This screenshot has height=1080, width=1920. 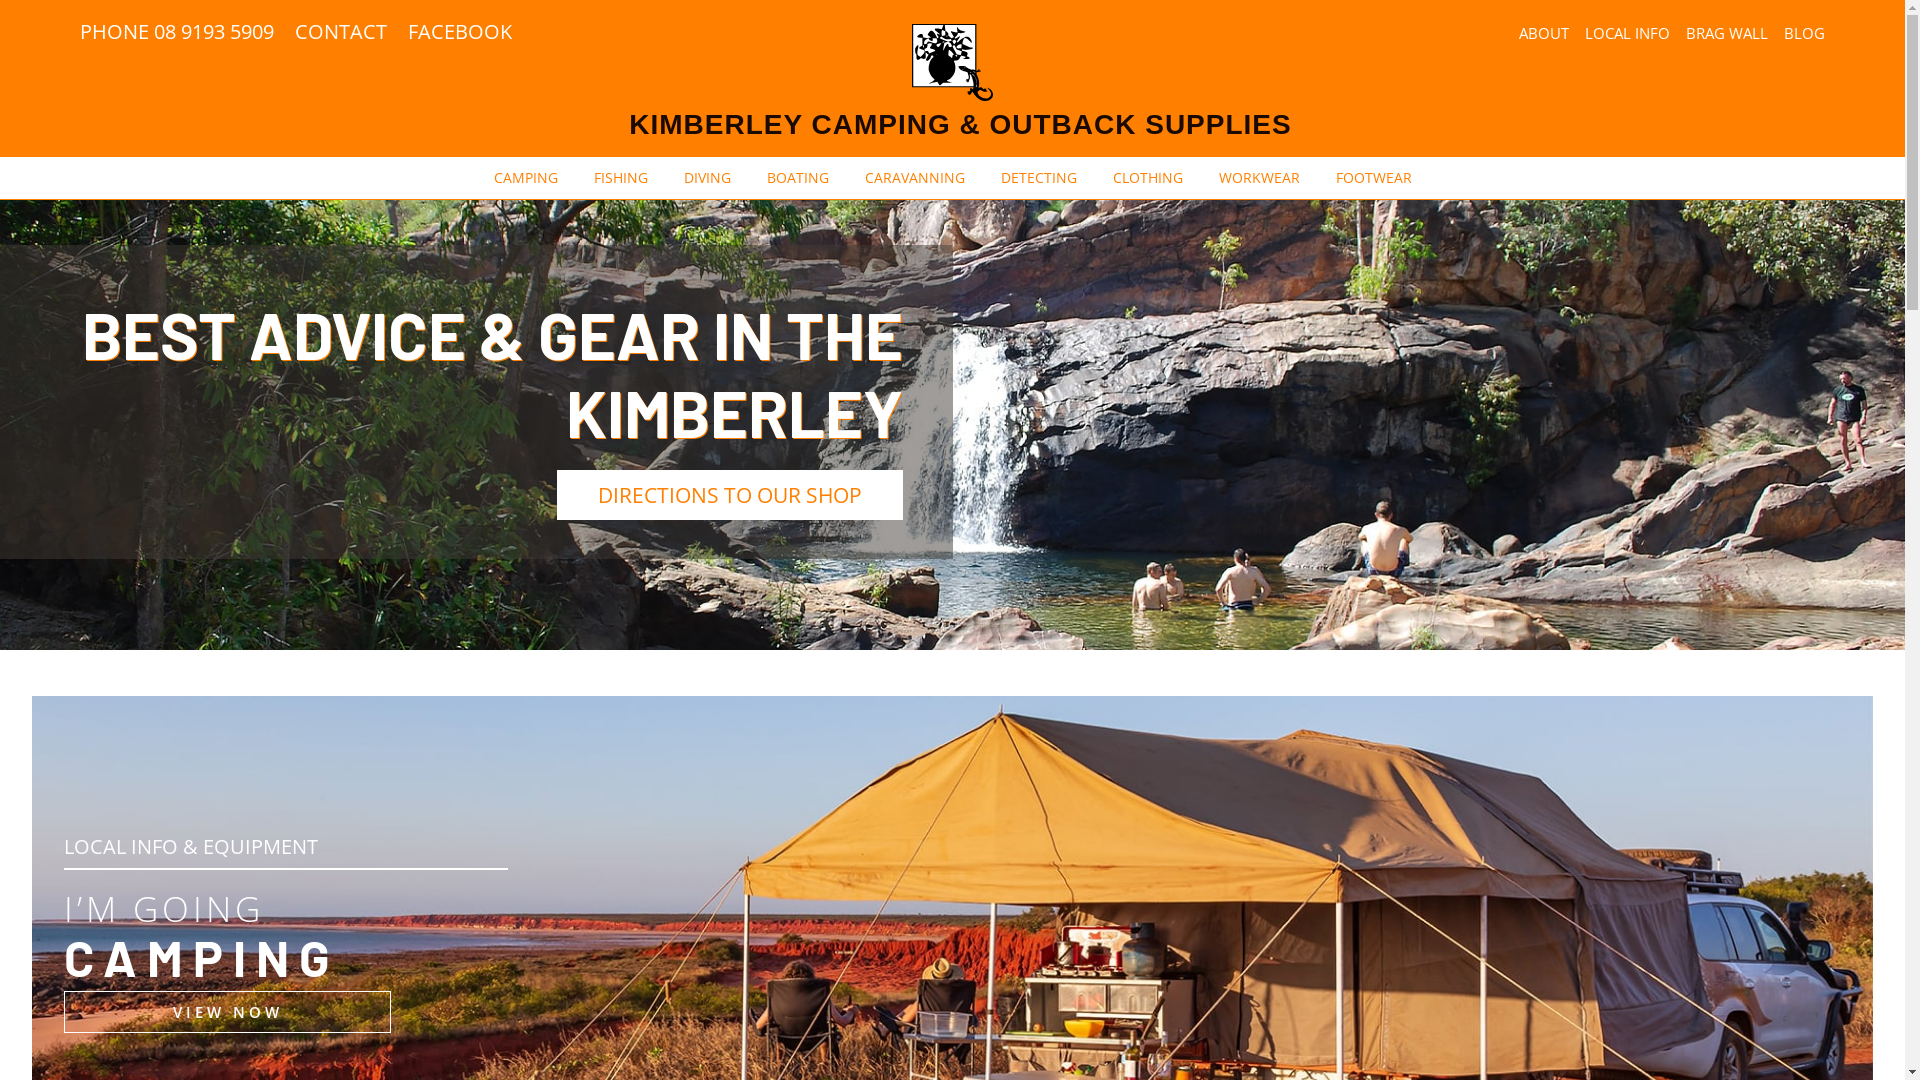 What do you see at coordinates (460, 32) in the screenshot?
I see `FACEBOOK` at bounding box center [460, 32].